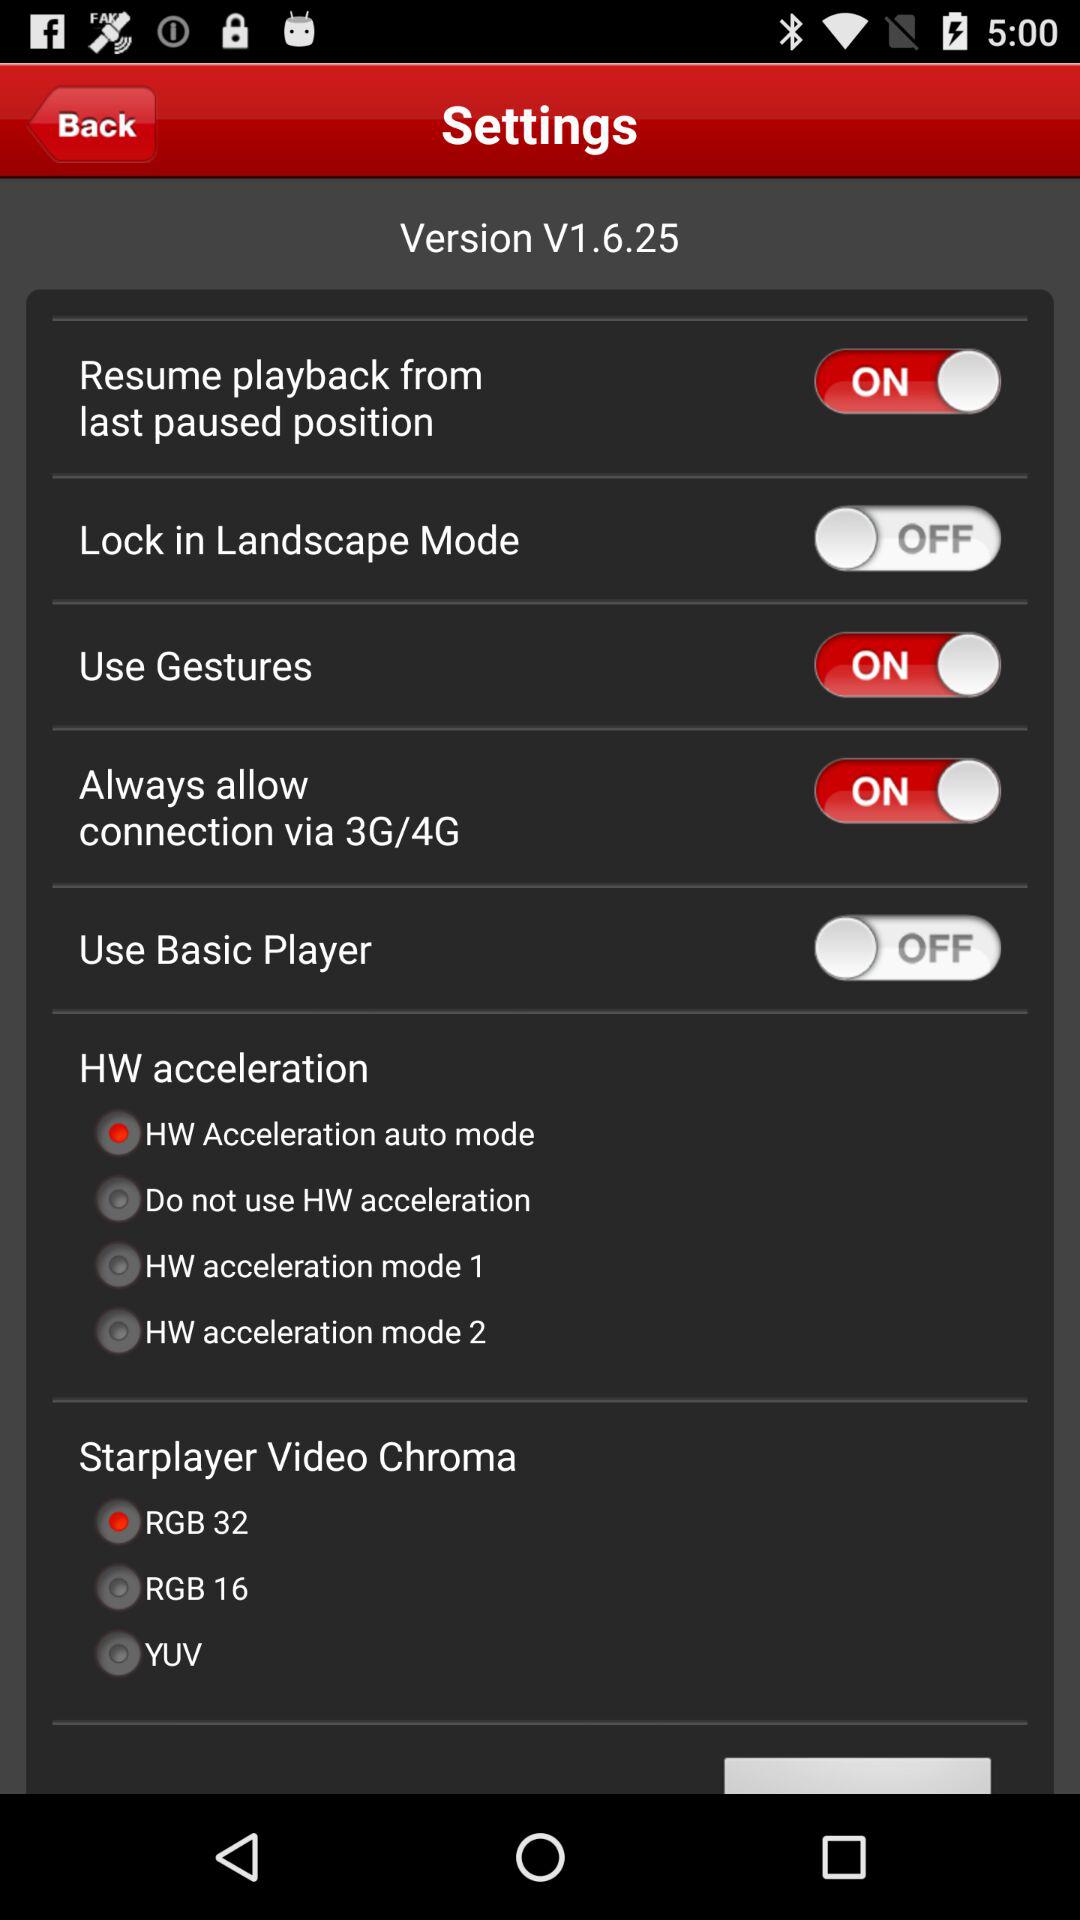  What do you see at coordinates (312, 1198) in the screenshot?
I see `swipe until the do not use item` at bounding box center [312, 1198].